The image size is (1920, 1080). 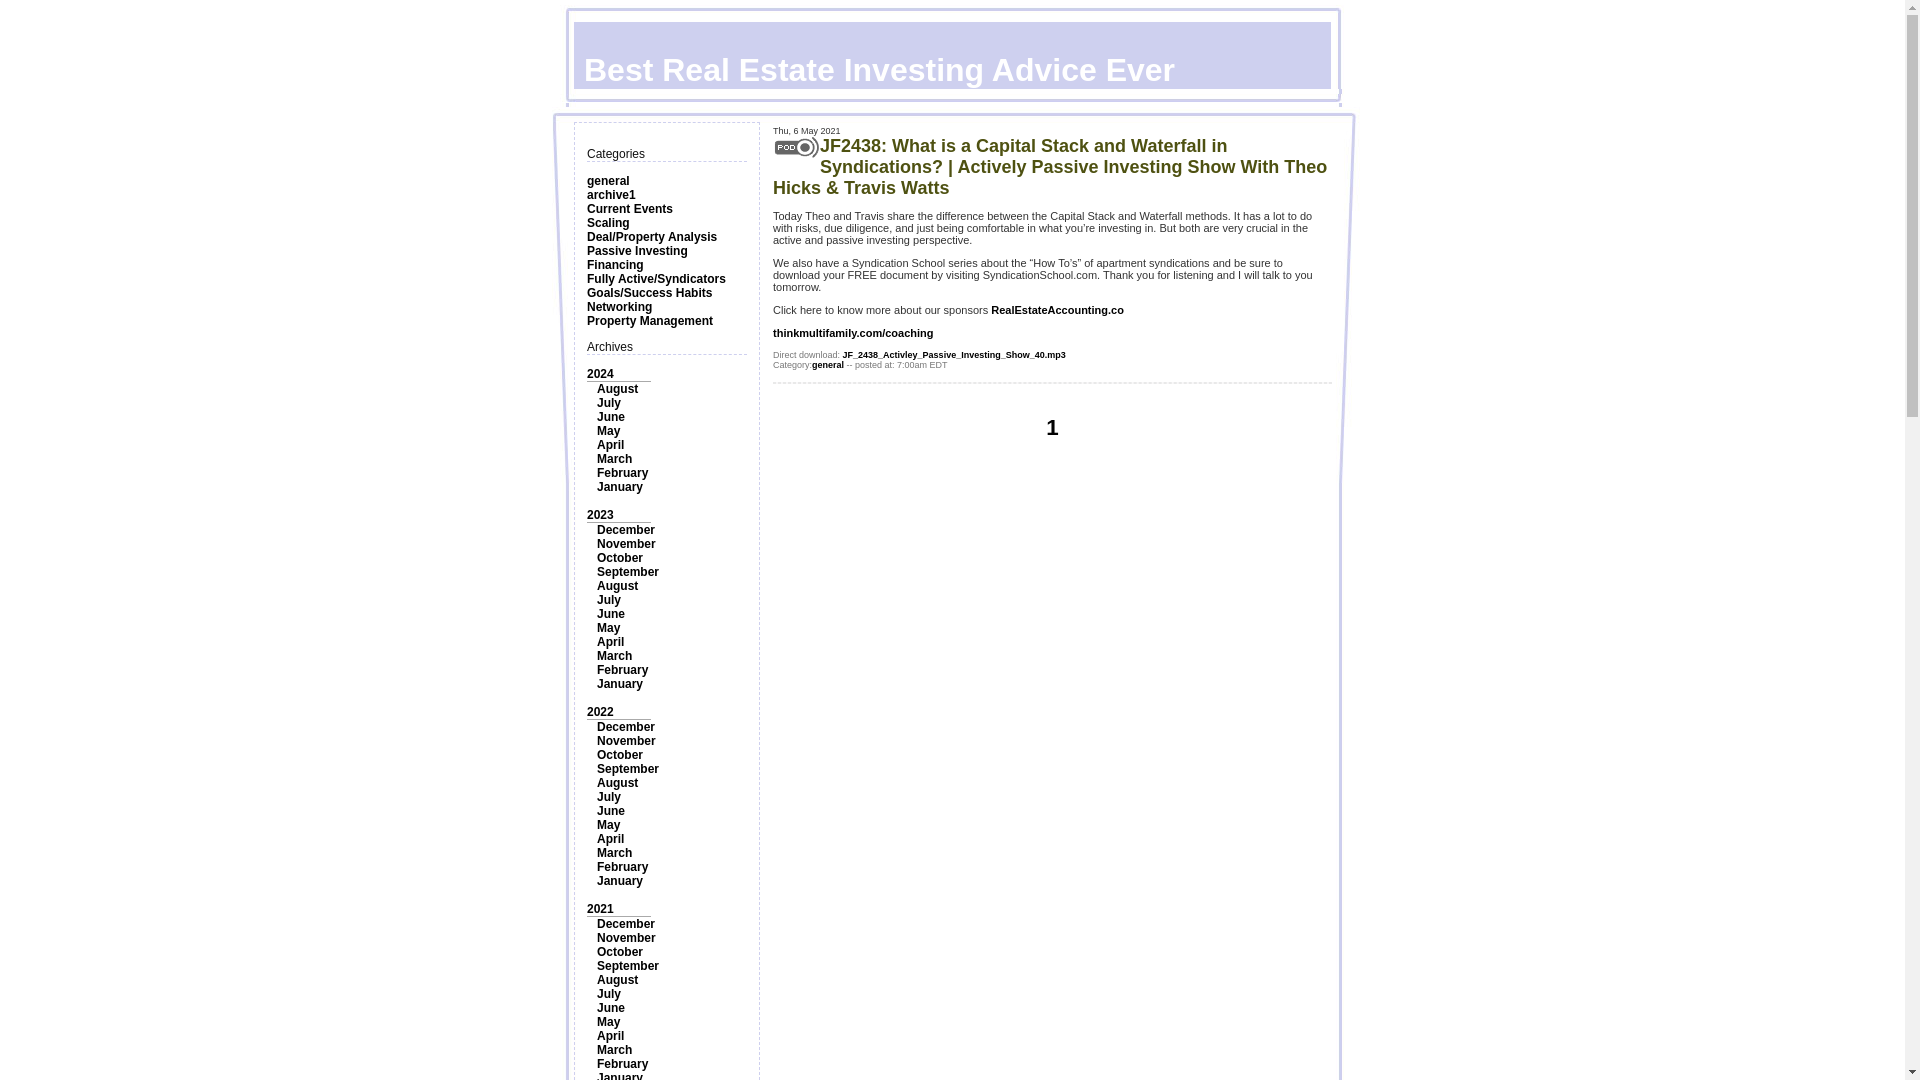 I want to click on Current Events, so click(x=630, y=208).